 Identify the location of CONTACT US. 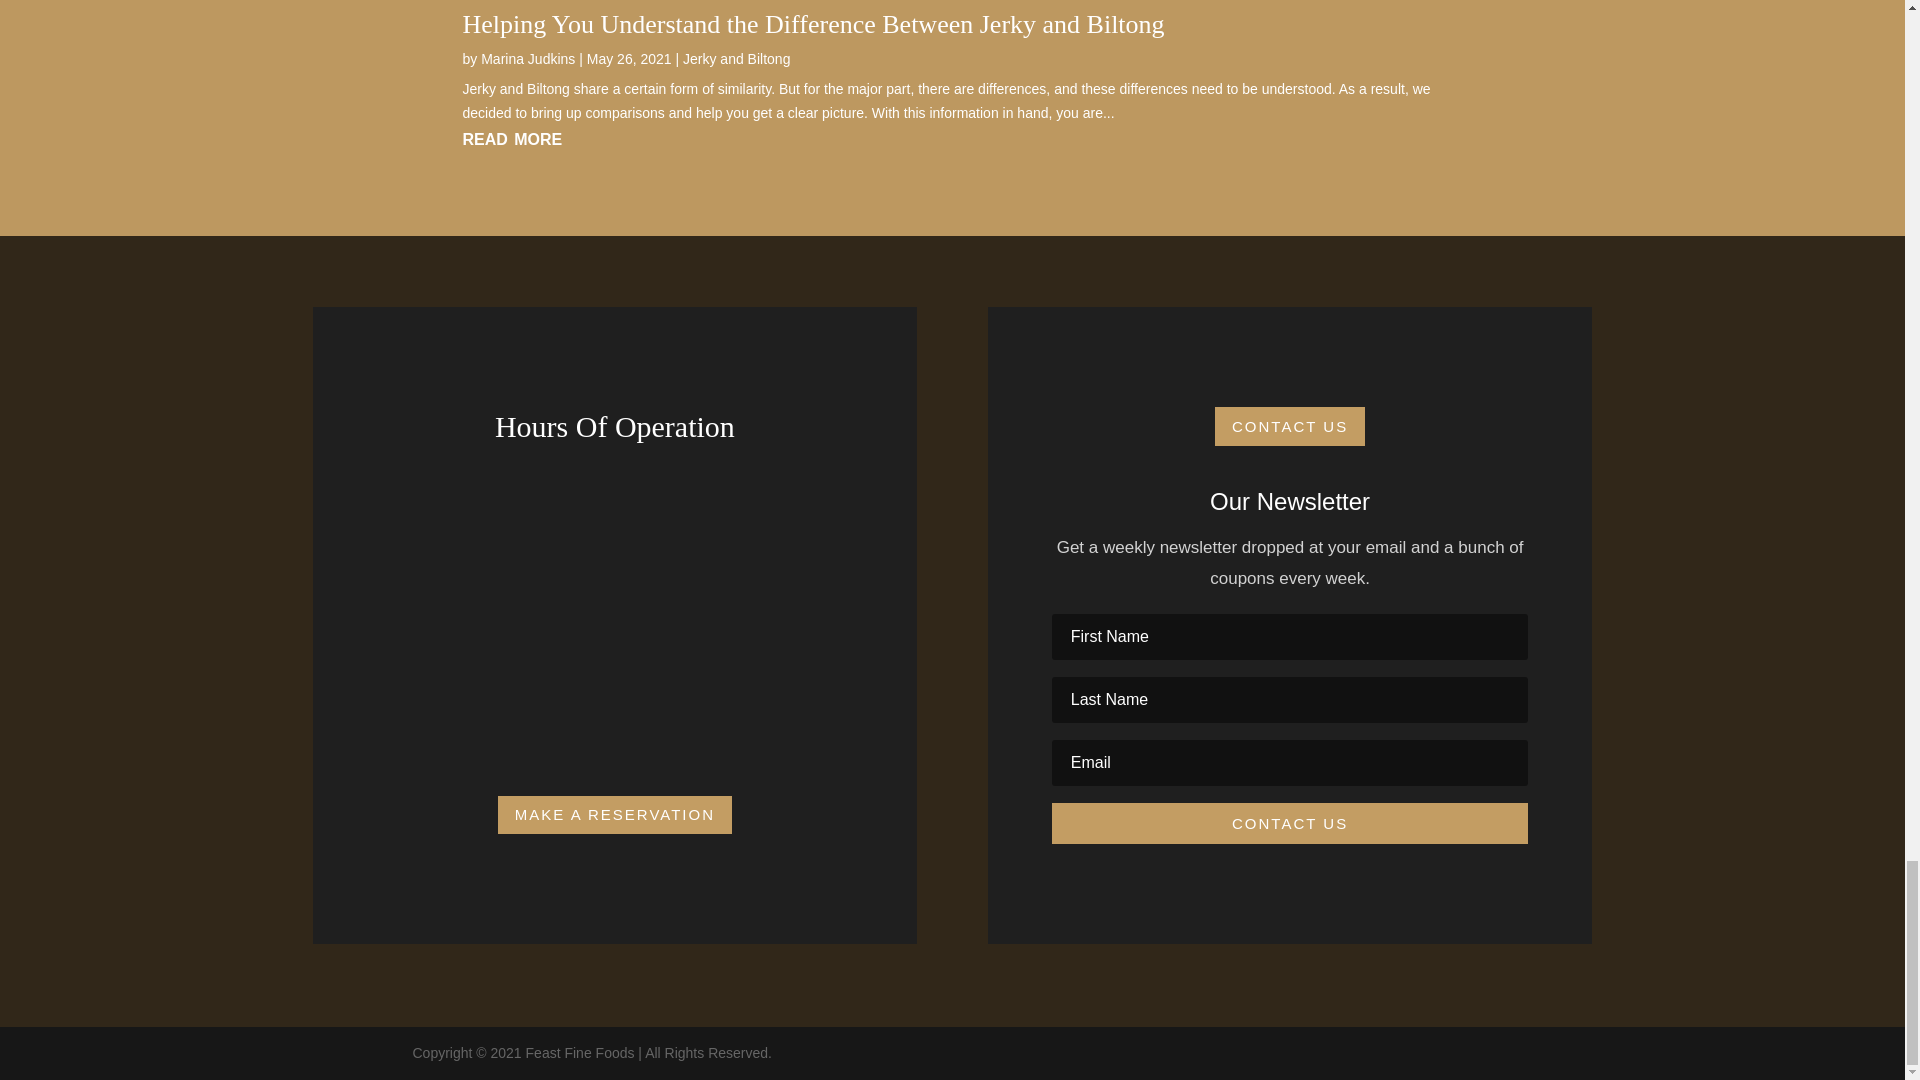
(1290, 823).